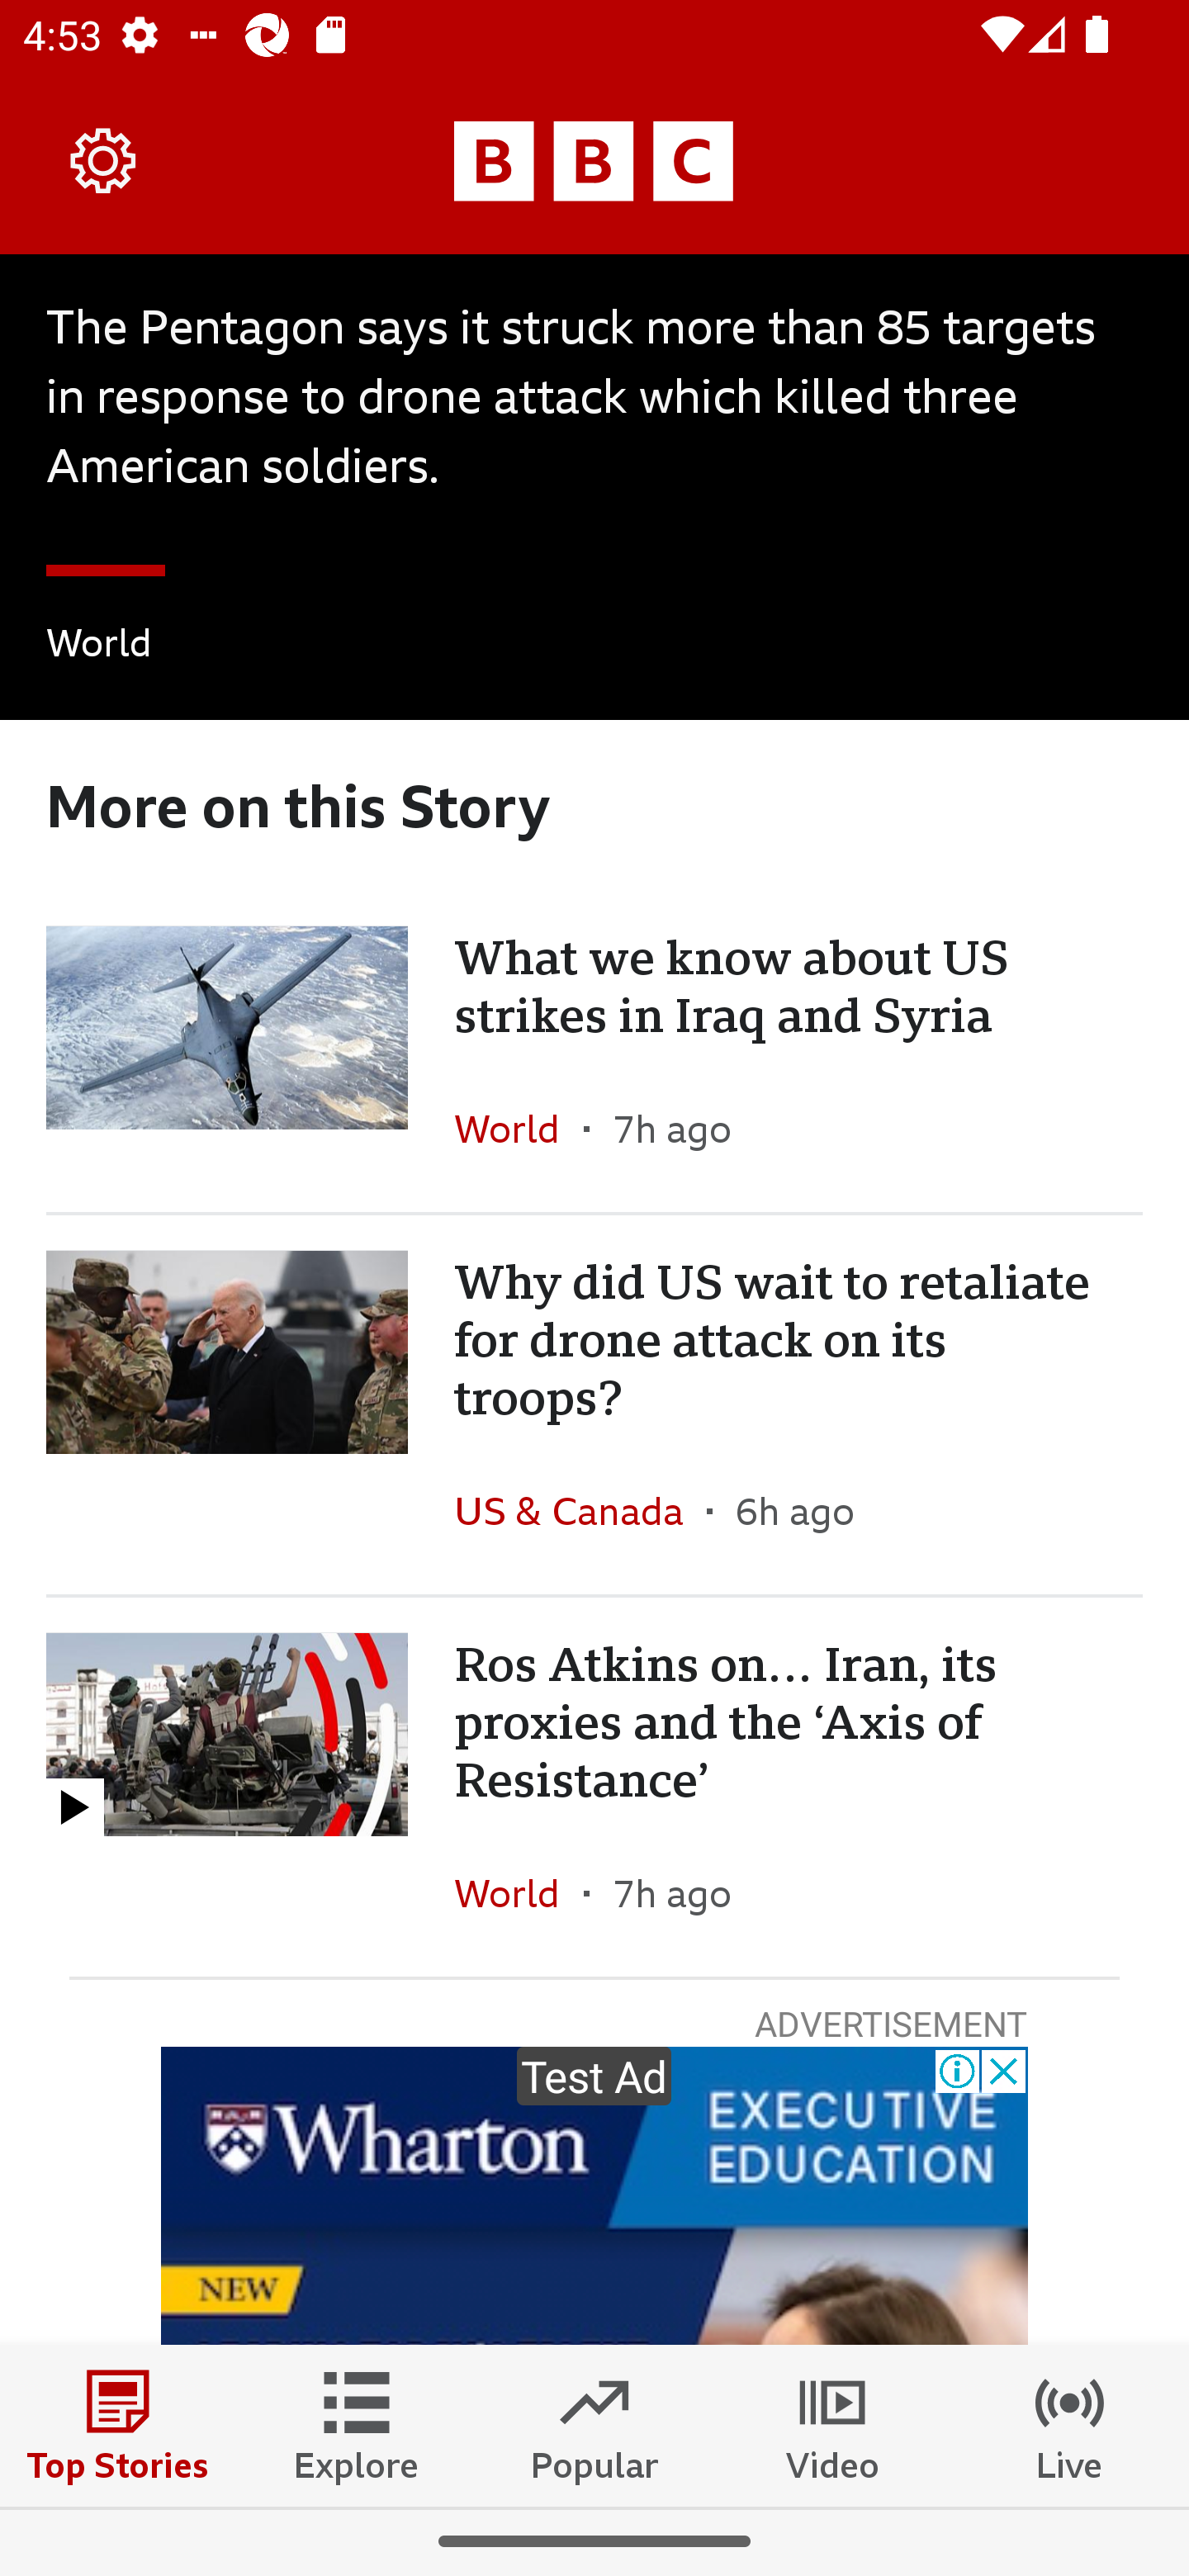 The image size is (1189, 2576). What do you see at coordinates (519, 1129) in the screenshot?
I see `World In the section World` at bounding box center [519, 1129].